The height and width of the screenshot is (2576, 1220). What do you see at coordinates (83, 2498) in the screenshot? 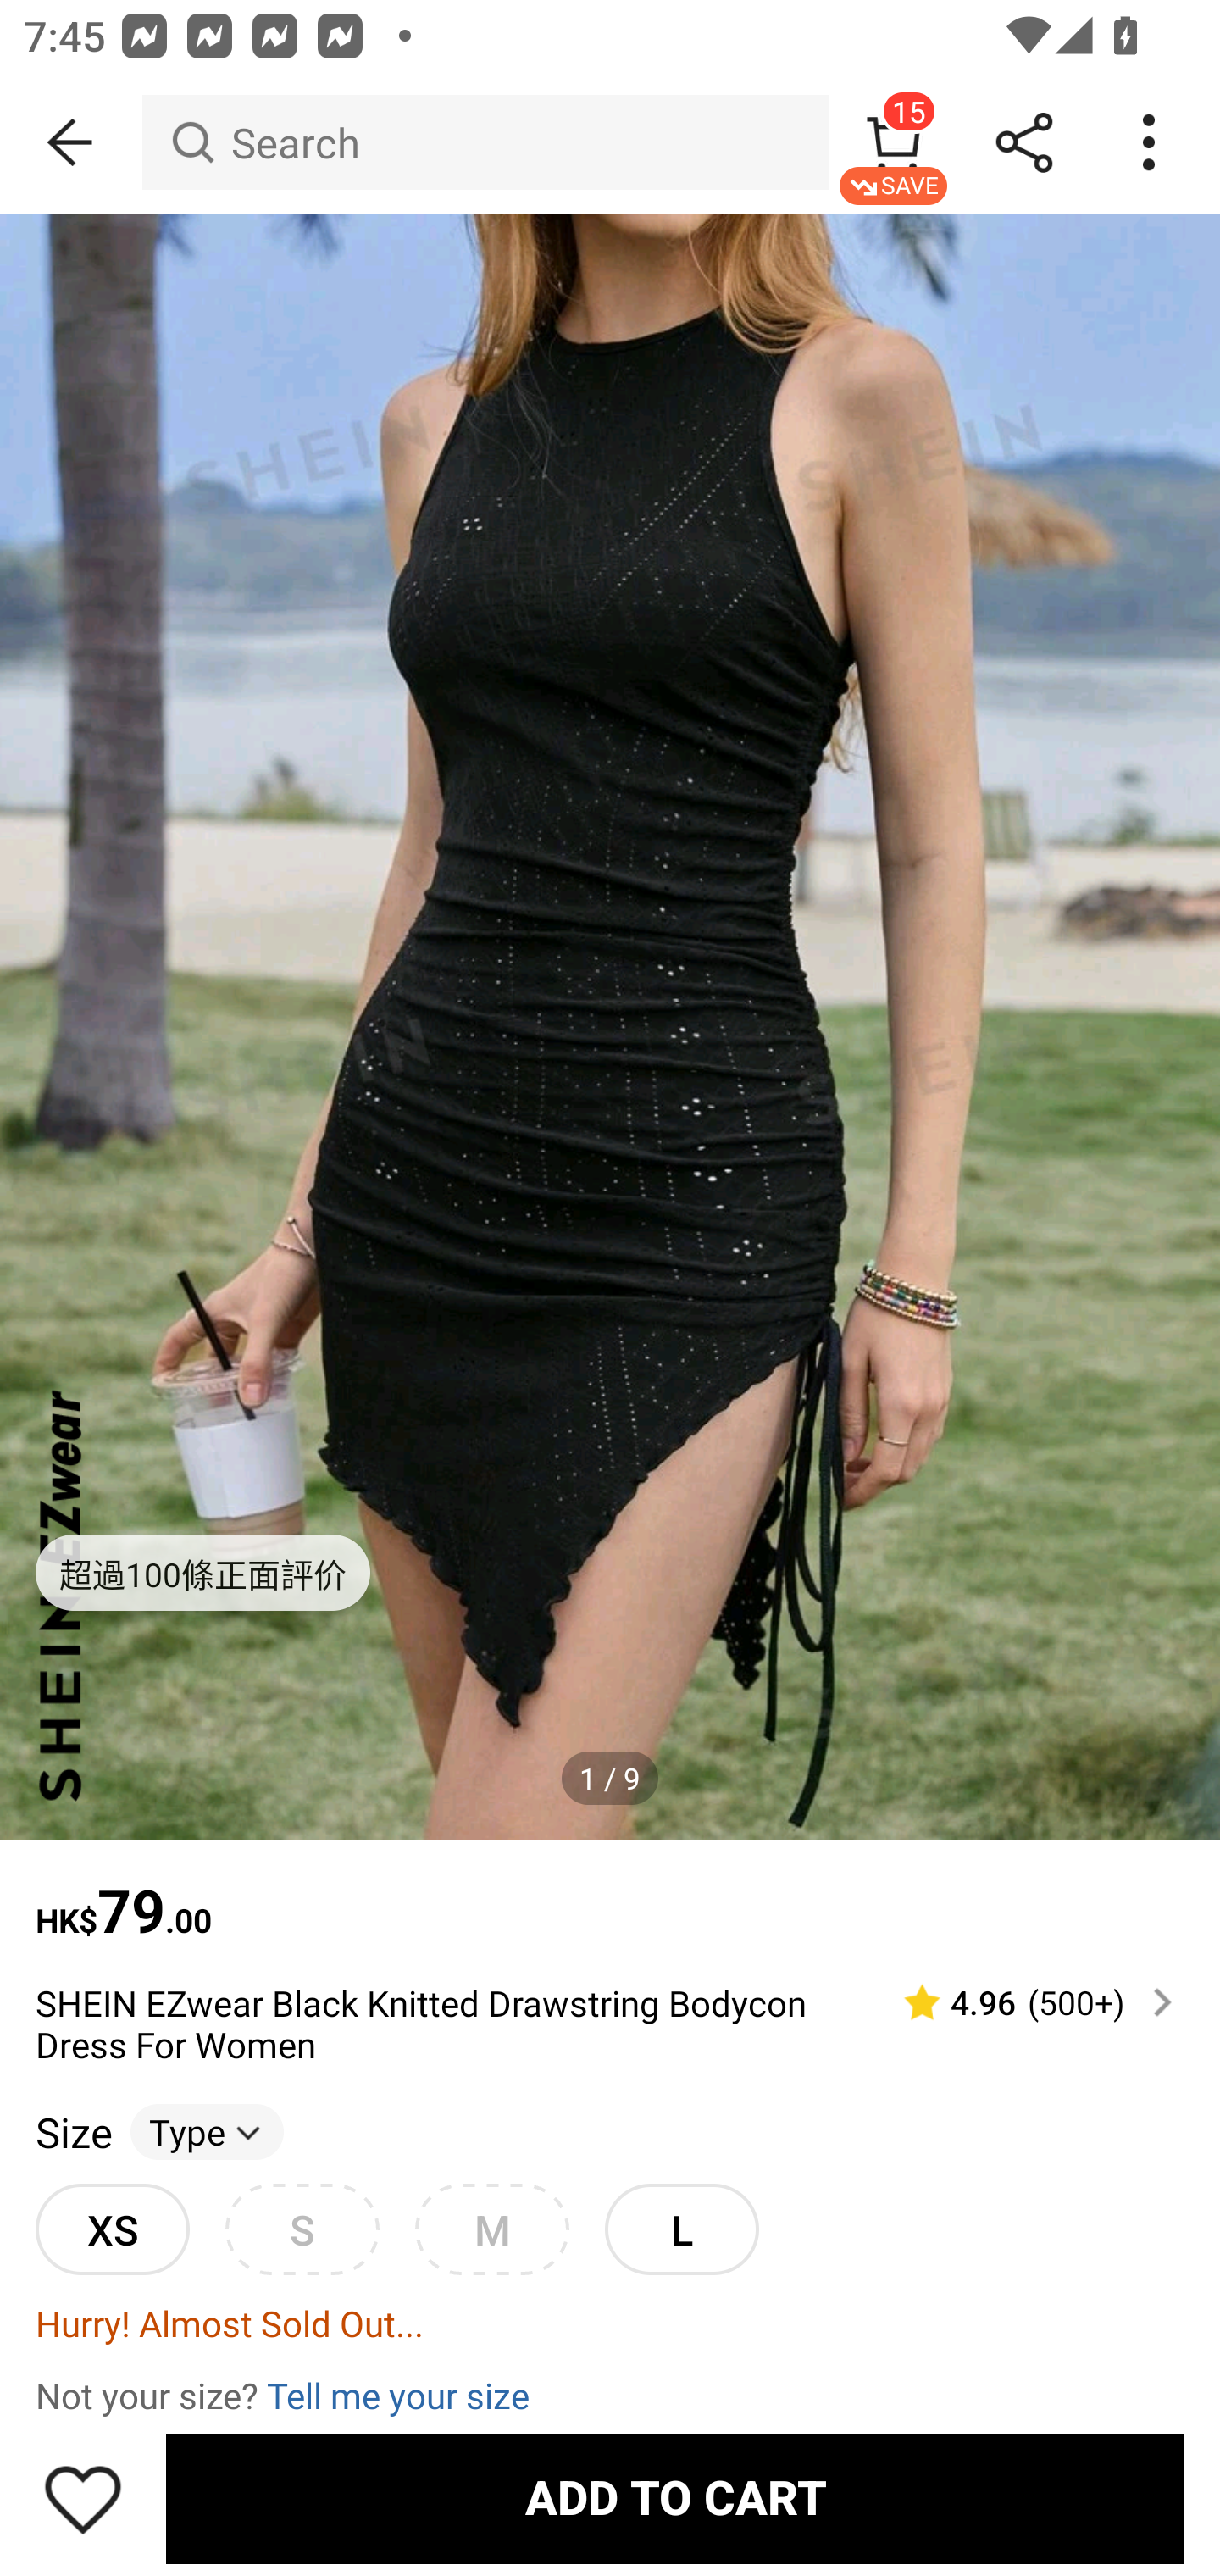
I see `Save` at bounding box center [83, 2498].